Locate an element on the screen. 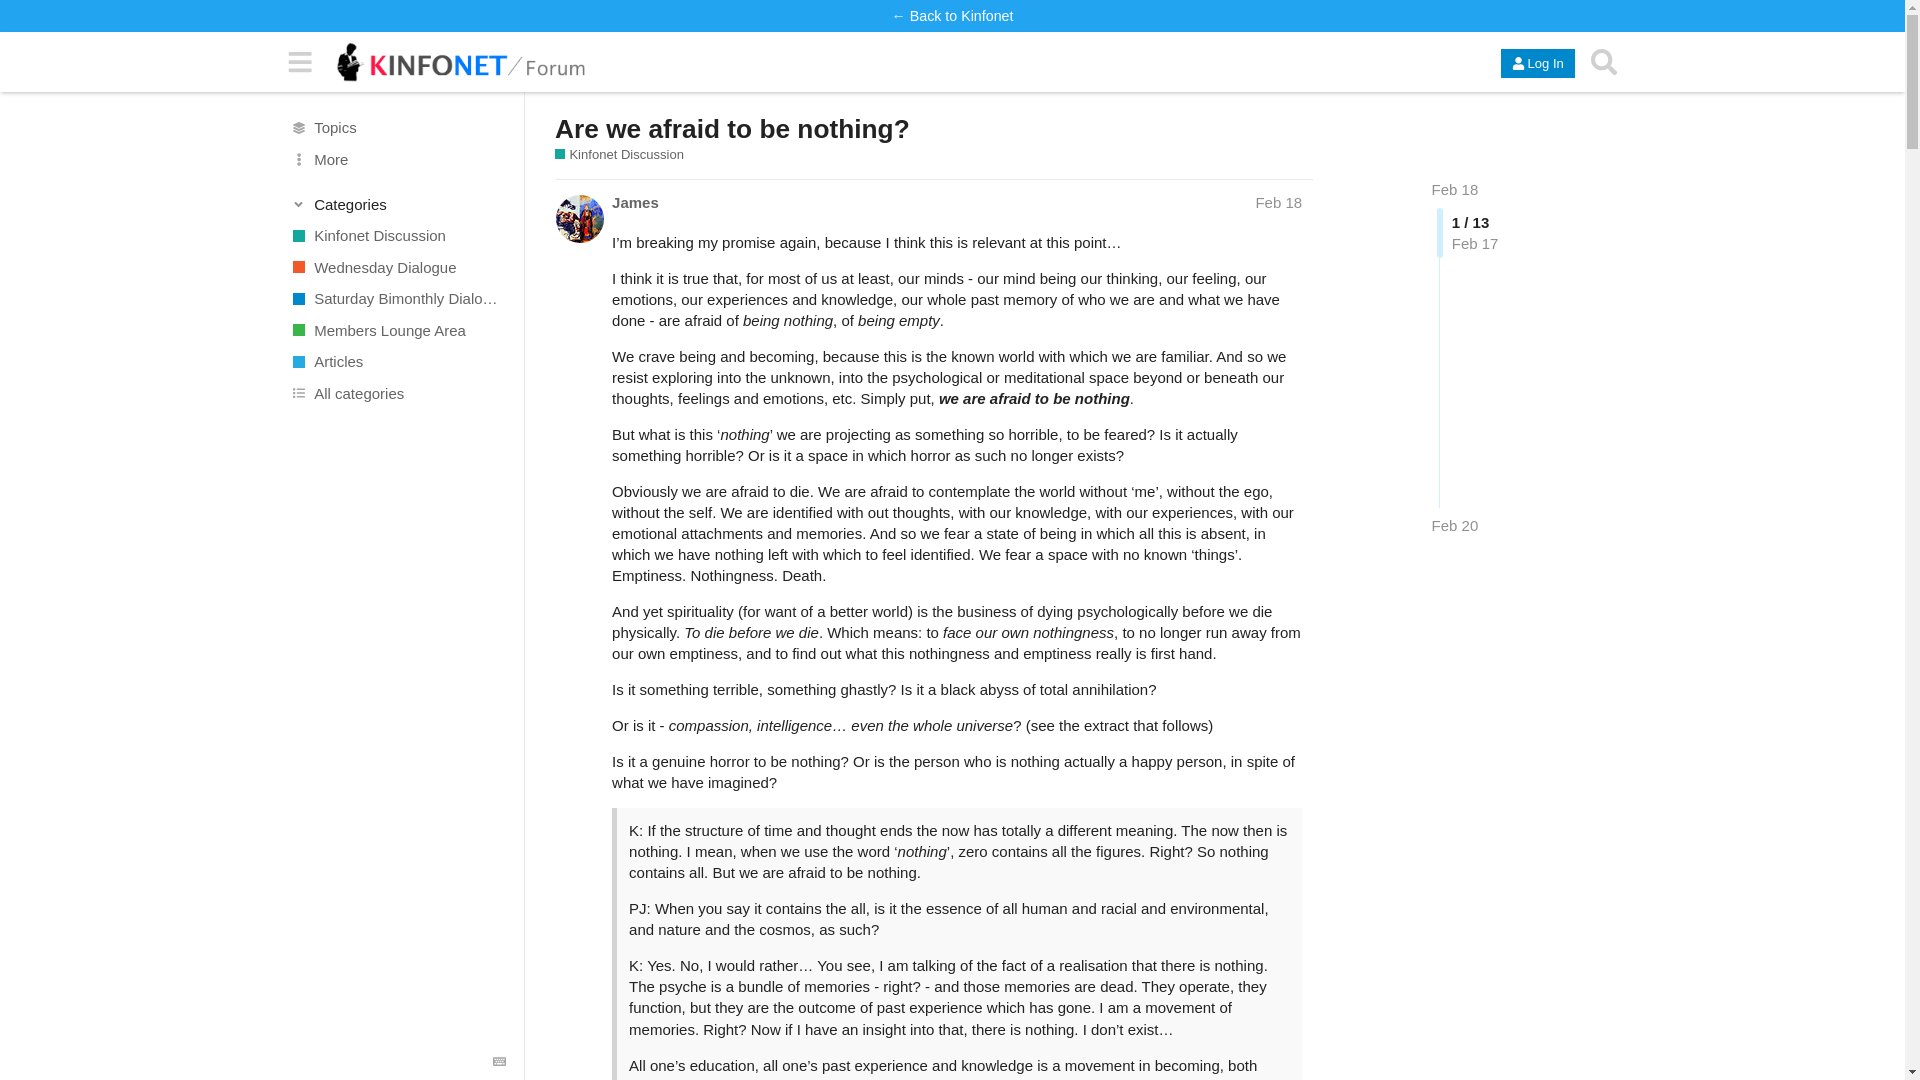 The image size is (1920, 1080). Comments on articles found on the Kinfonet website. is located at coordinates (397, 362).